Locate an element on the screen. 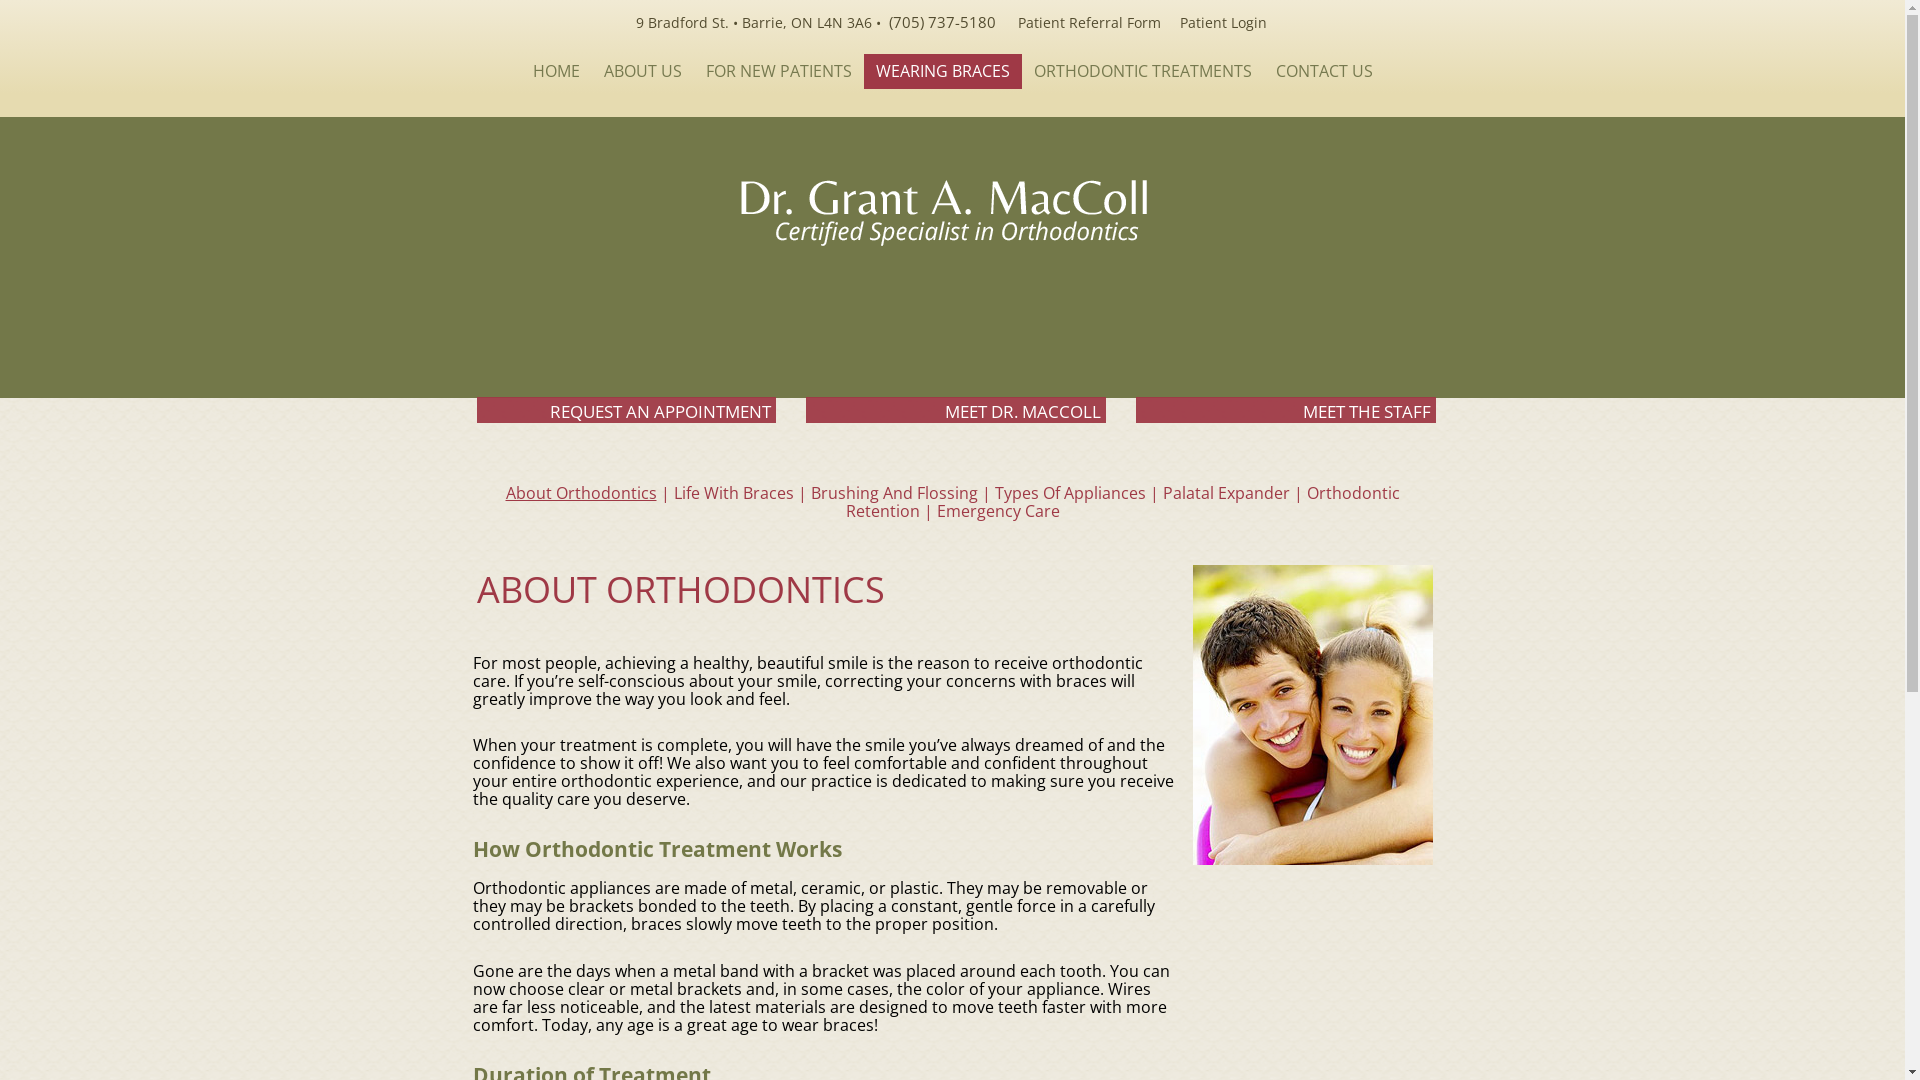  HOME is located at coordinates (556, 72).